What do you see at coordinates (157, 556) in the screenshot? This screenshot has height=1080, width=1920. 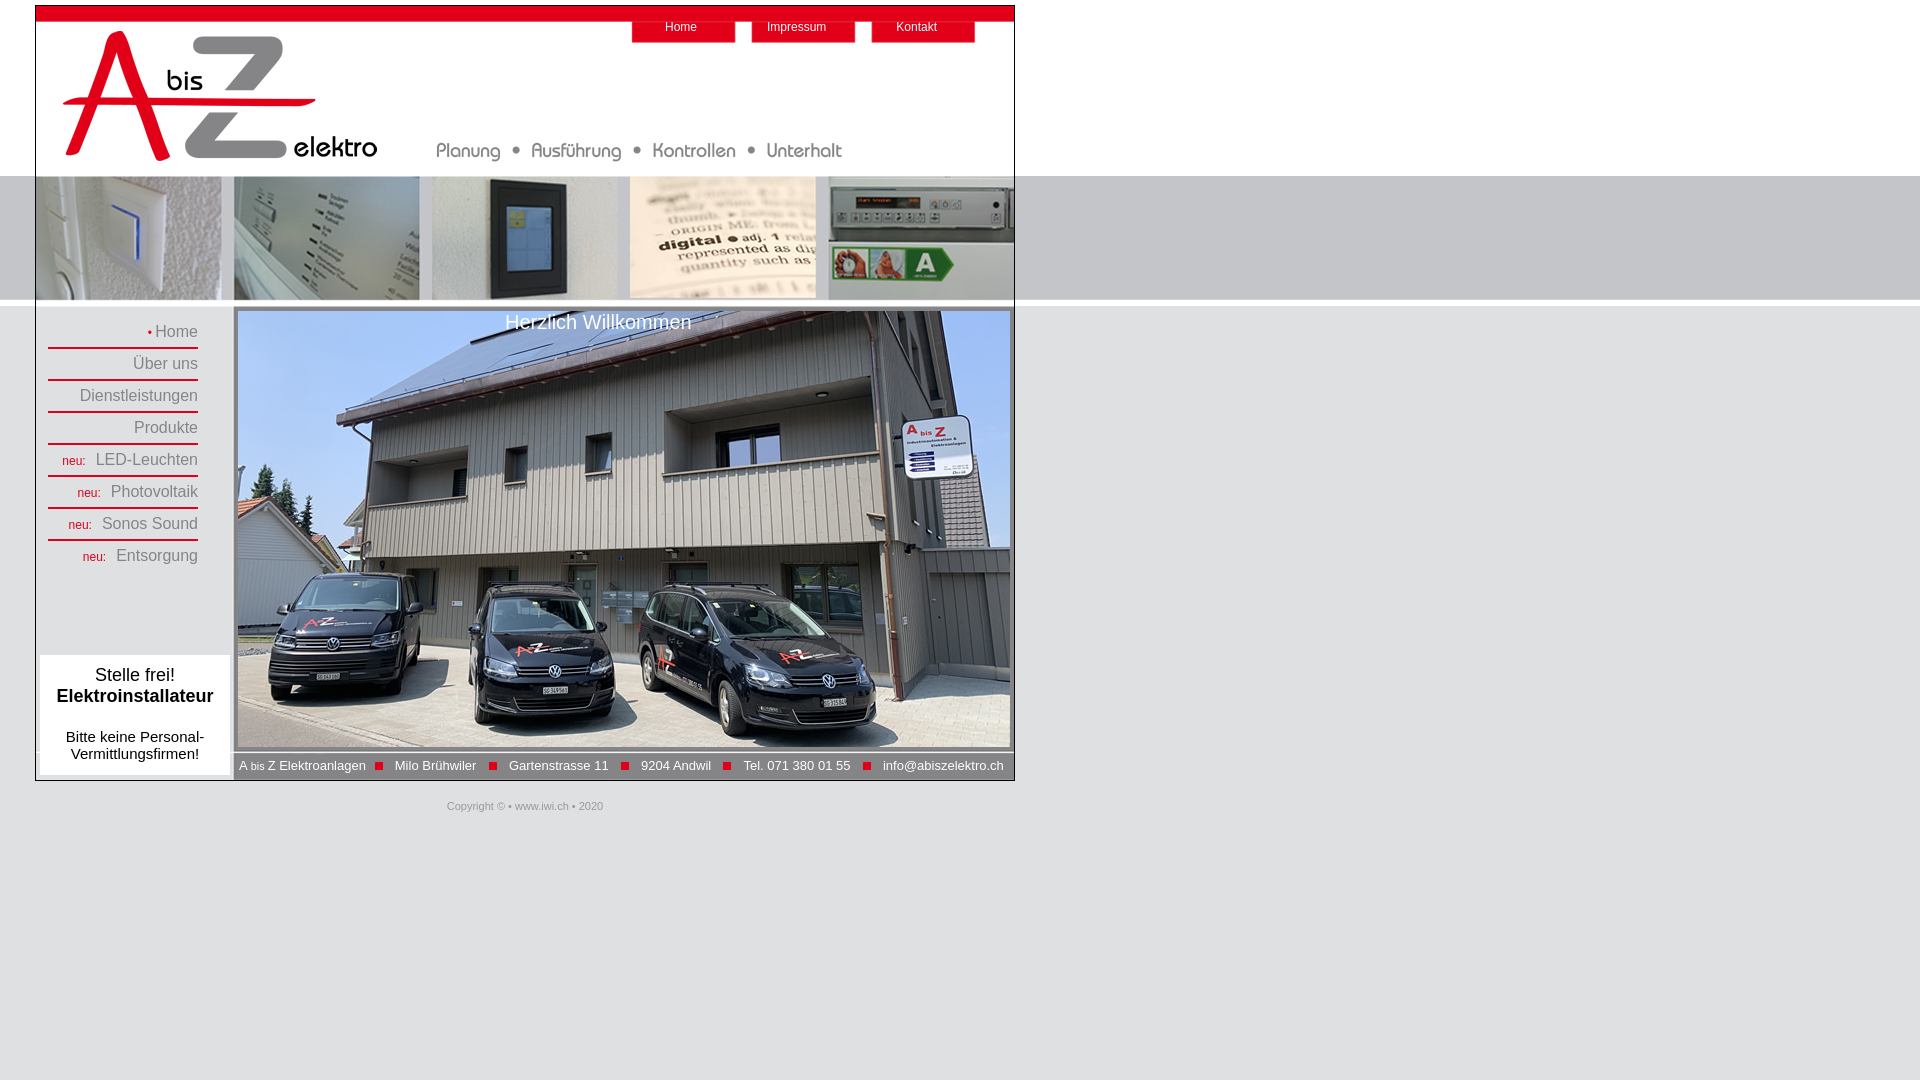 I see `Entsorgung` at bounding box center [157, 556].